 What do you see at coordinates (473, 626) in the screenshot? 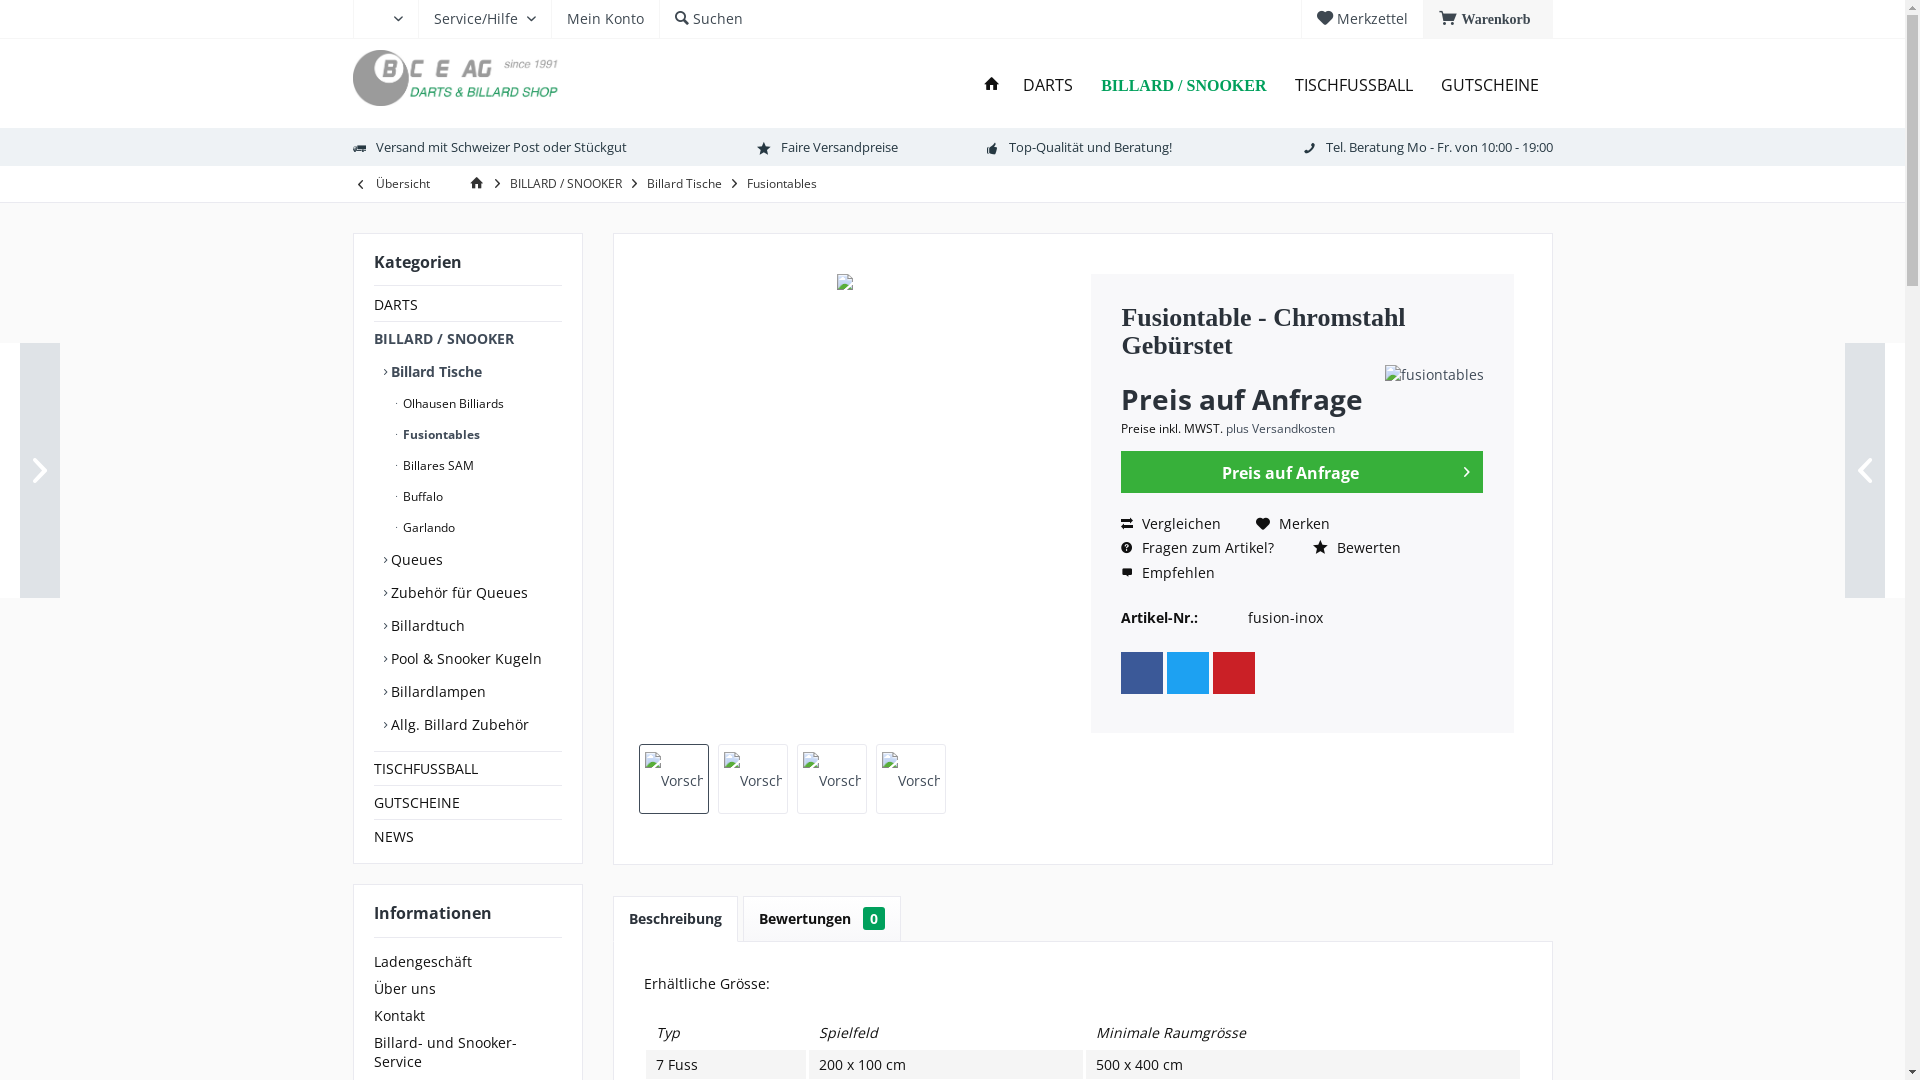
I see `Billardtuch` at bounding box center [473, 626].